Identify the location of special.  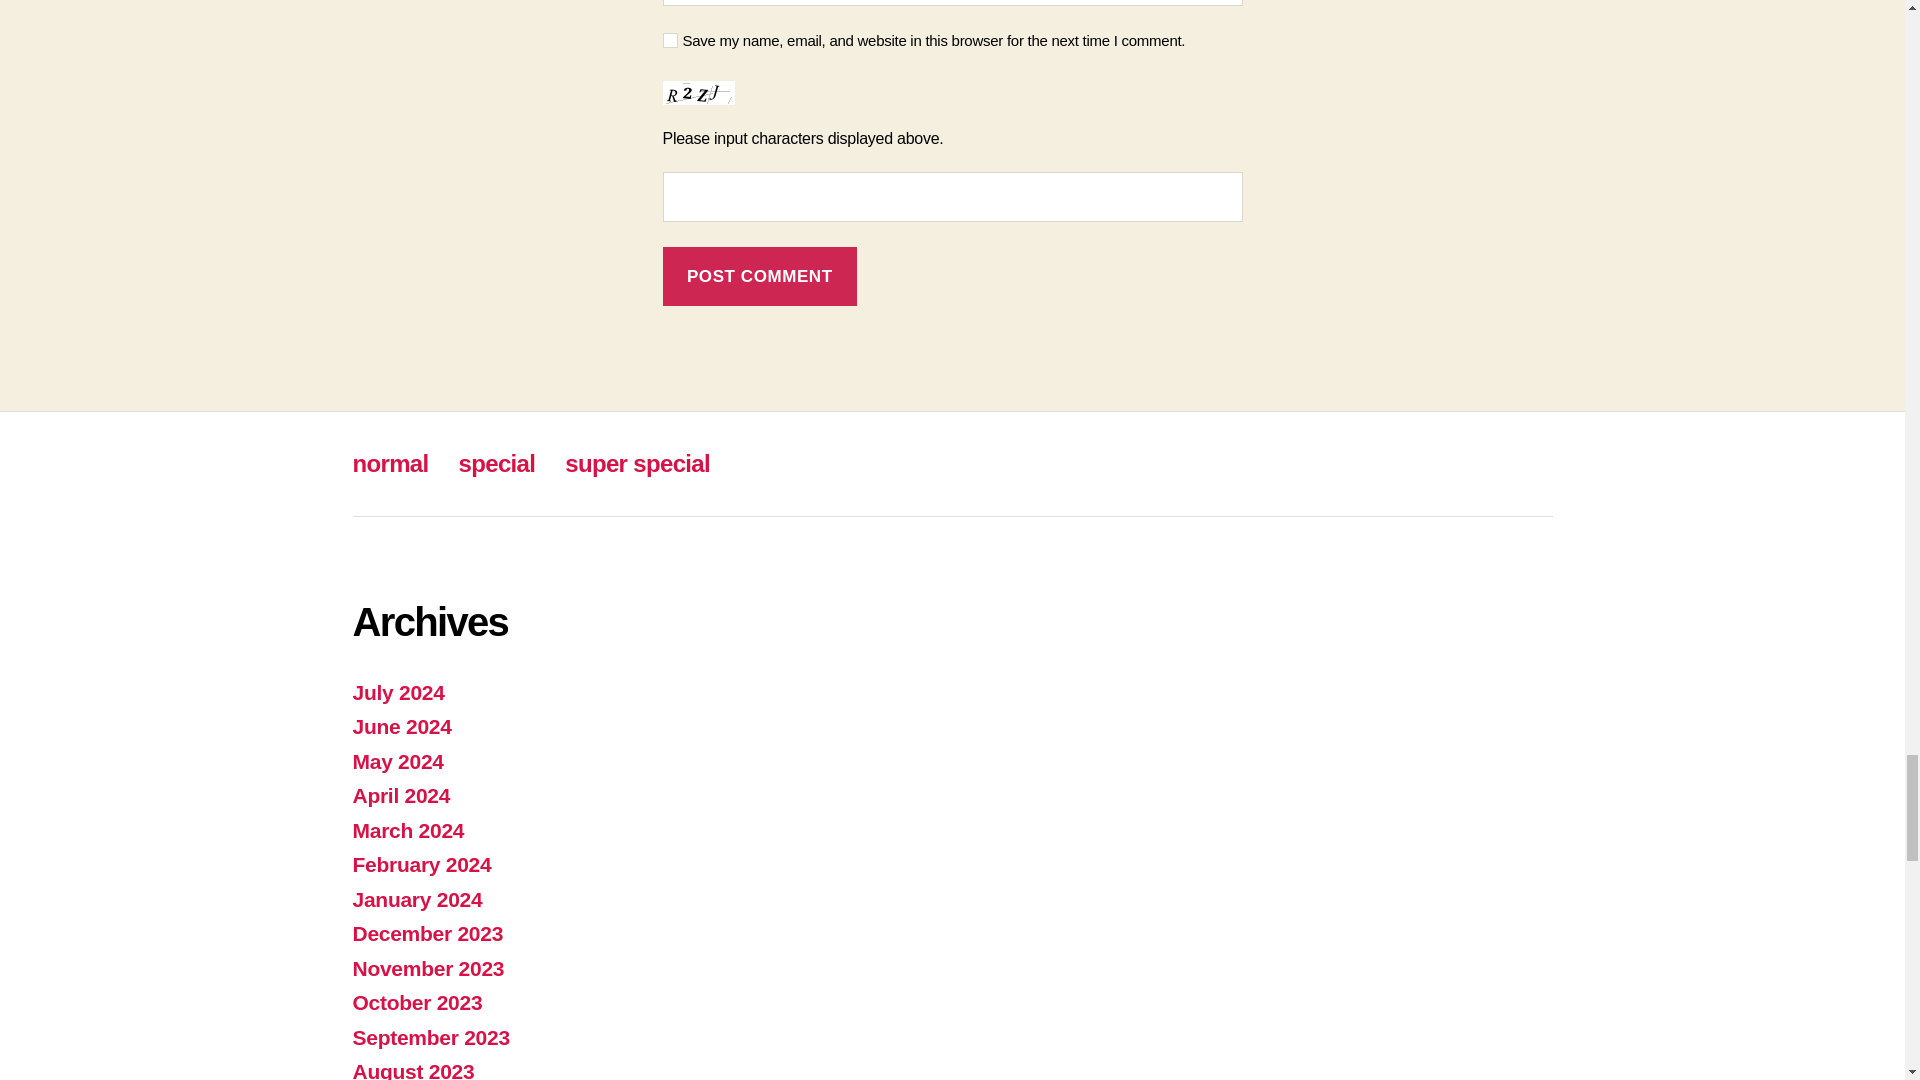
(496, 464).